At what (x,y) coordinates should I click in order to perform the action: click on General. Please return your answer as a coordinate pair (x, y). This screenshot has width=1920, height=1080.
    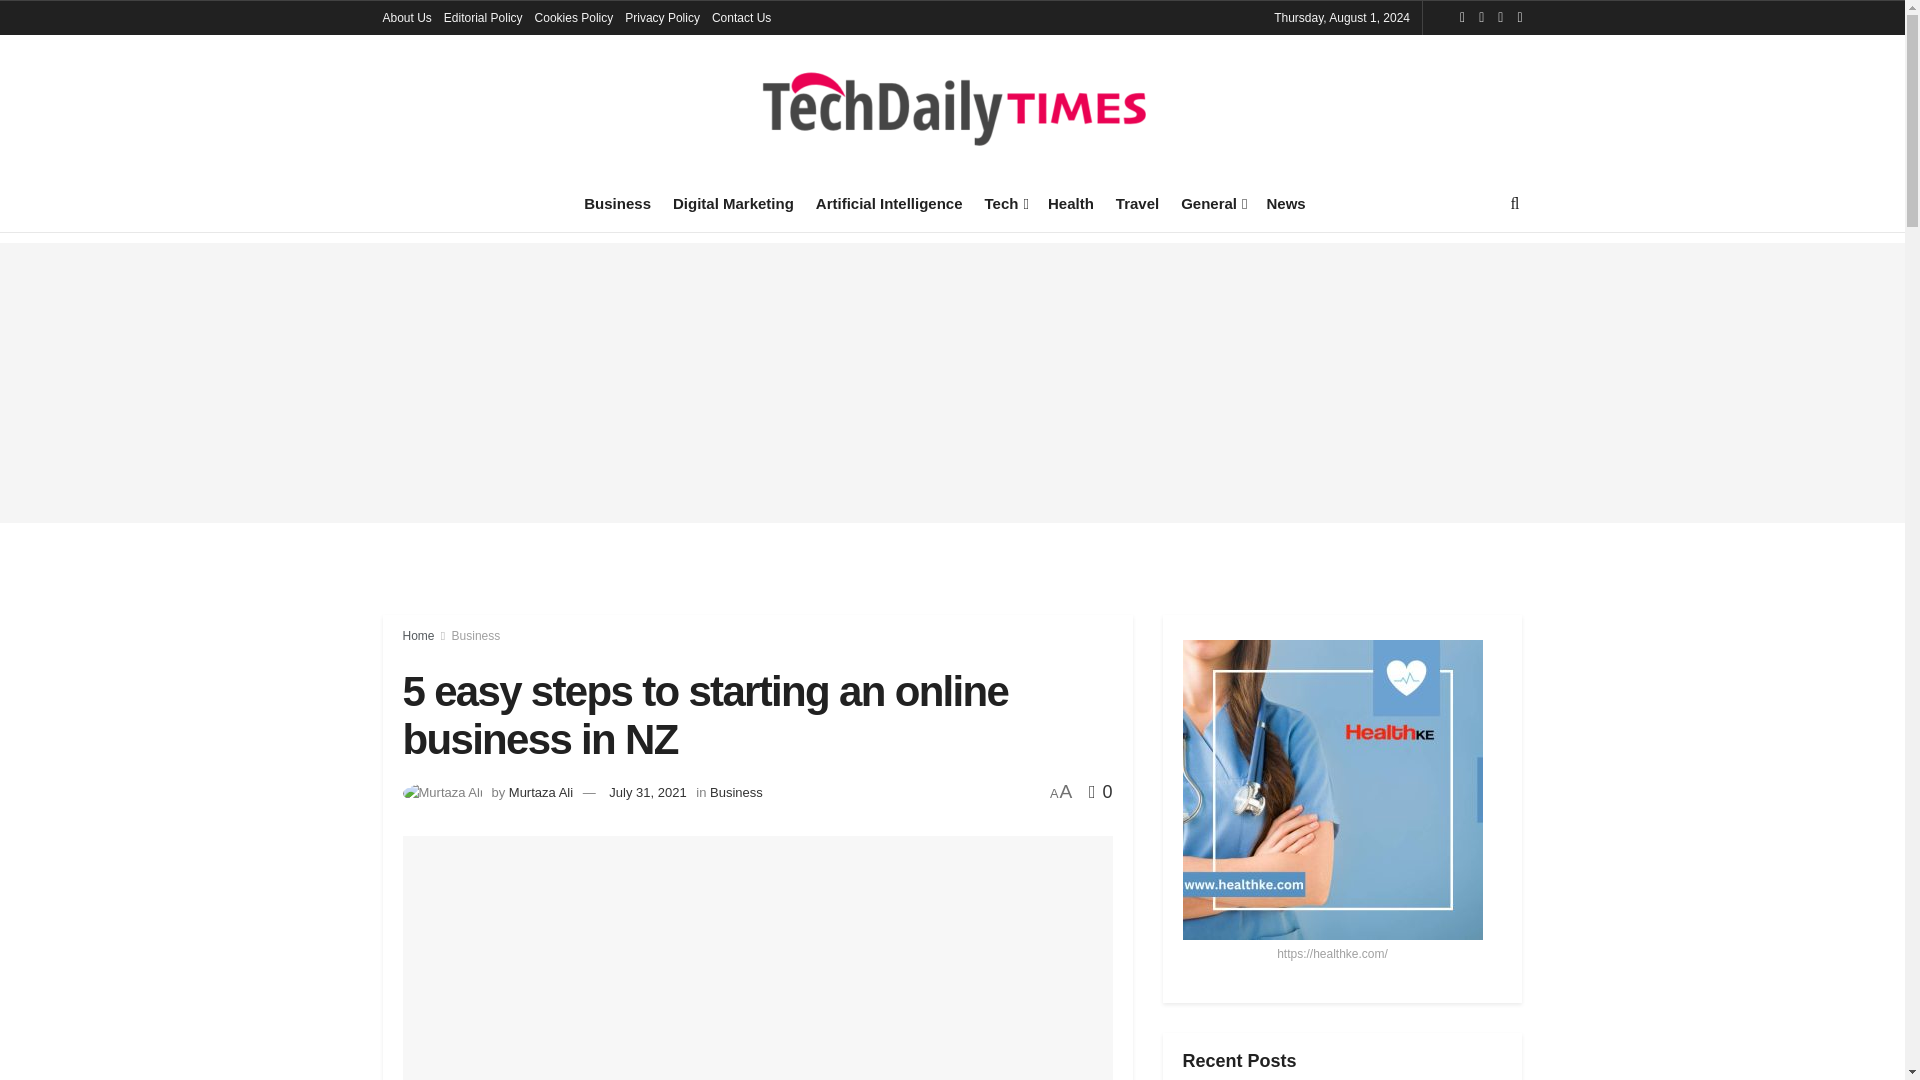
    Looking at the image, I should click on (1212, 203).